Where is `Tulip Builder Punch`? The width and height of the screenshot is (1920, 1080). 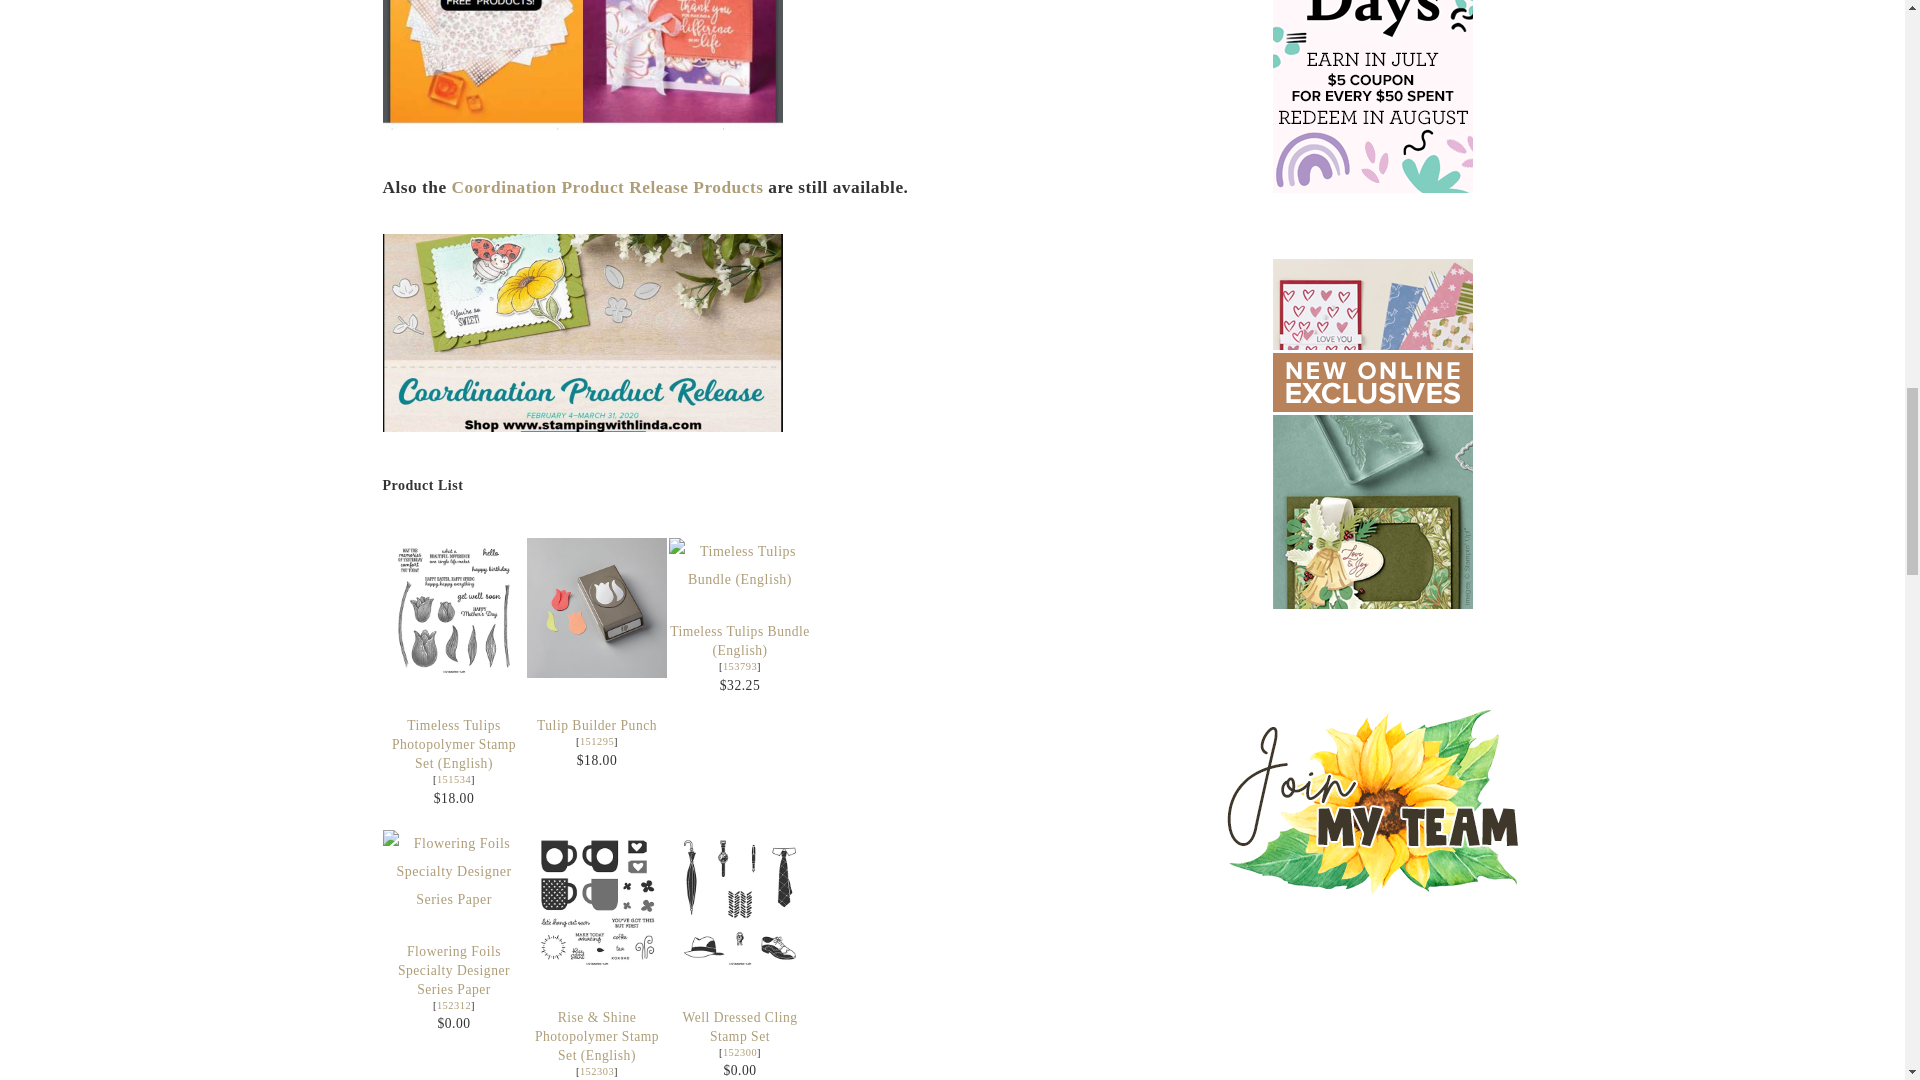 Tulip Builder Punch is located at coordinates (596, 726).